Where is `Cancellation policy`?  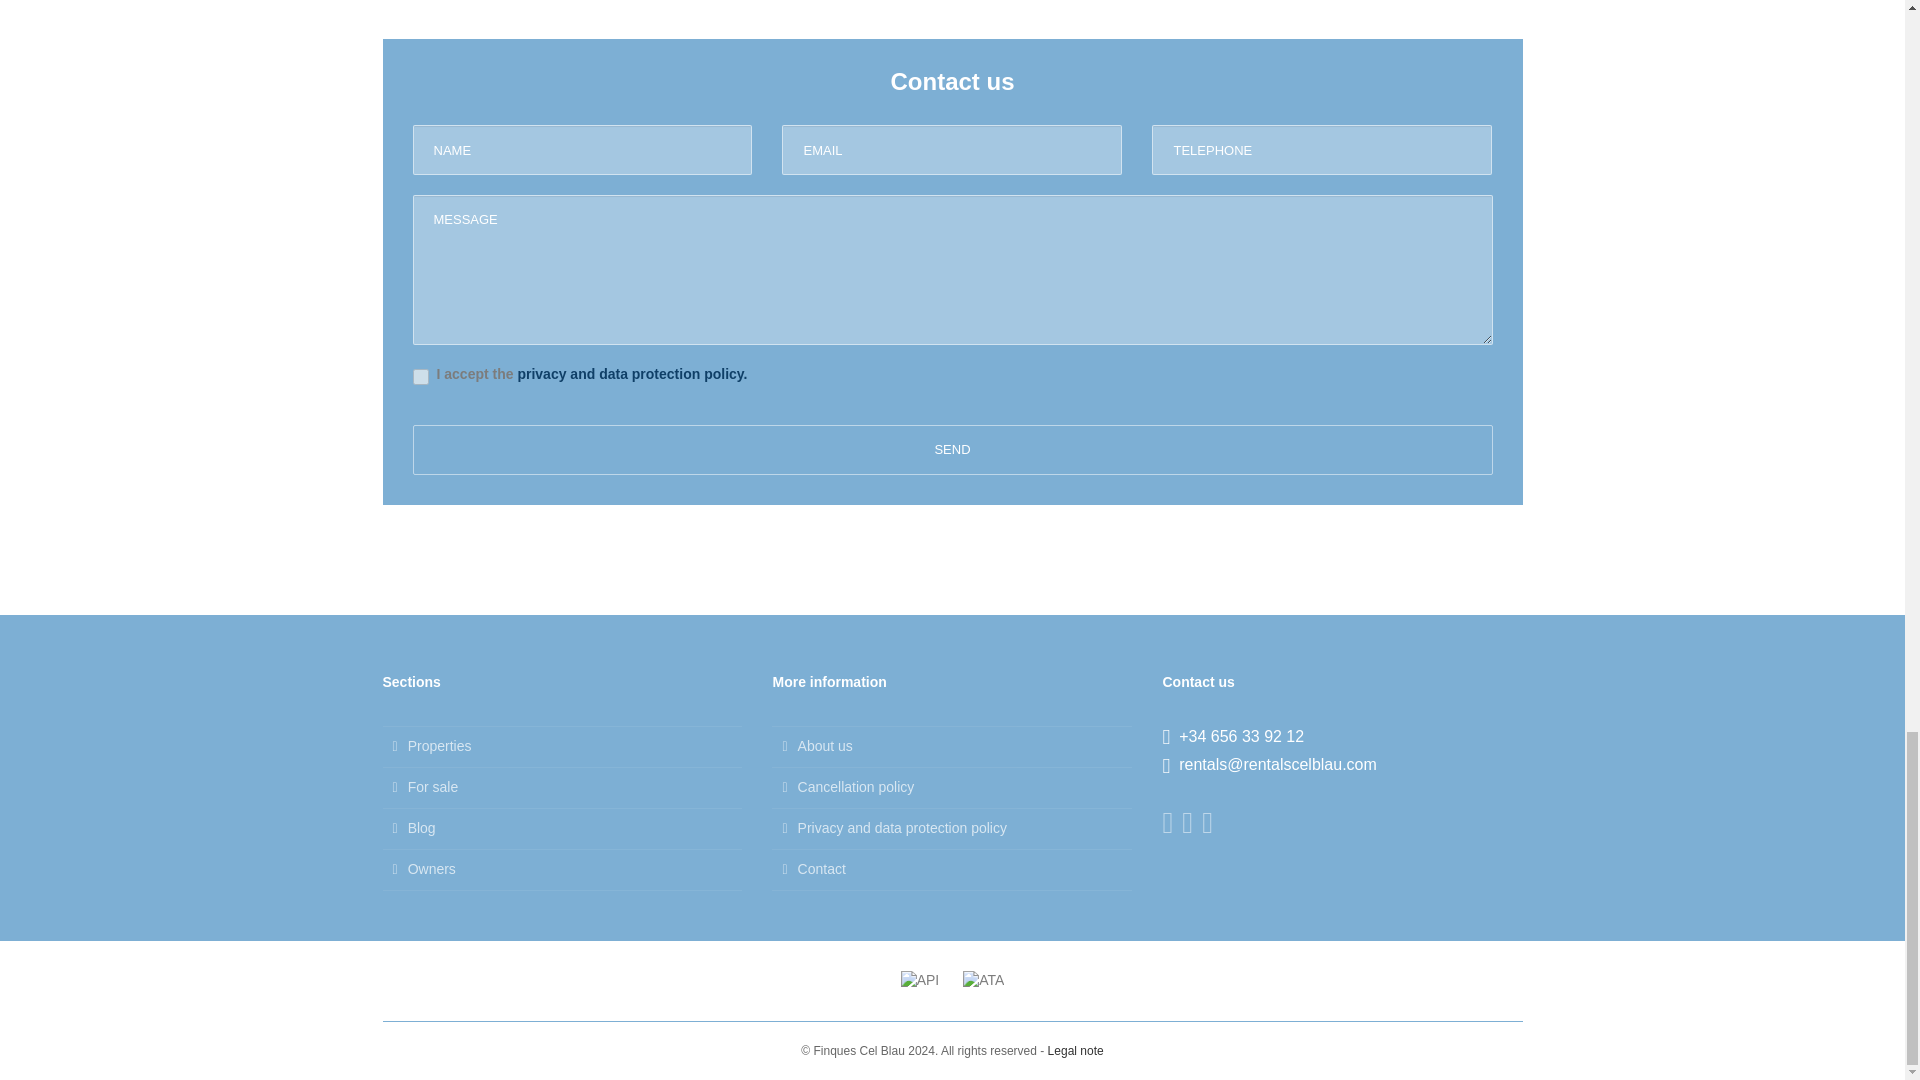 Cancellation policy is located at coordinates (952, 786).